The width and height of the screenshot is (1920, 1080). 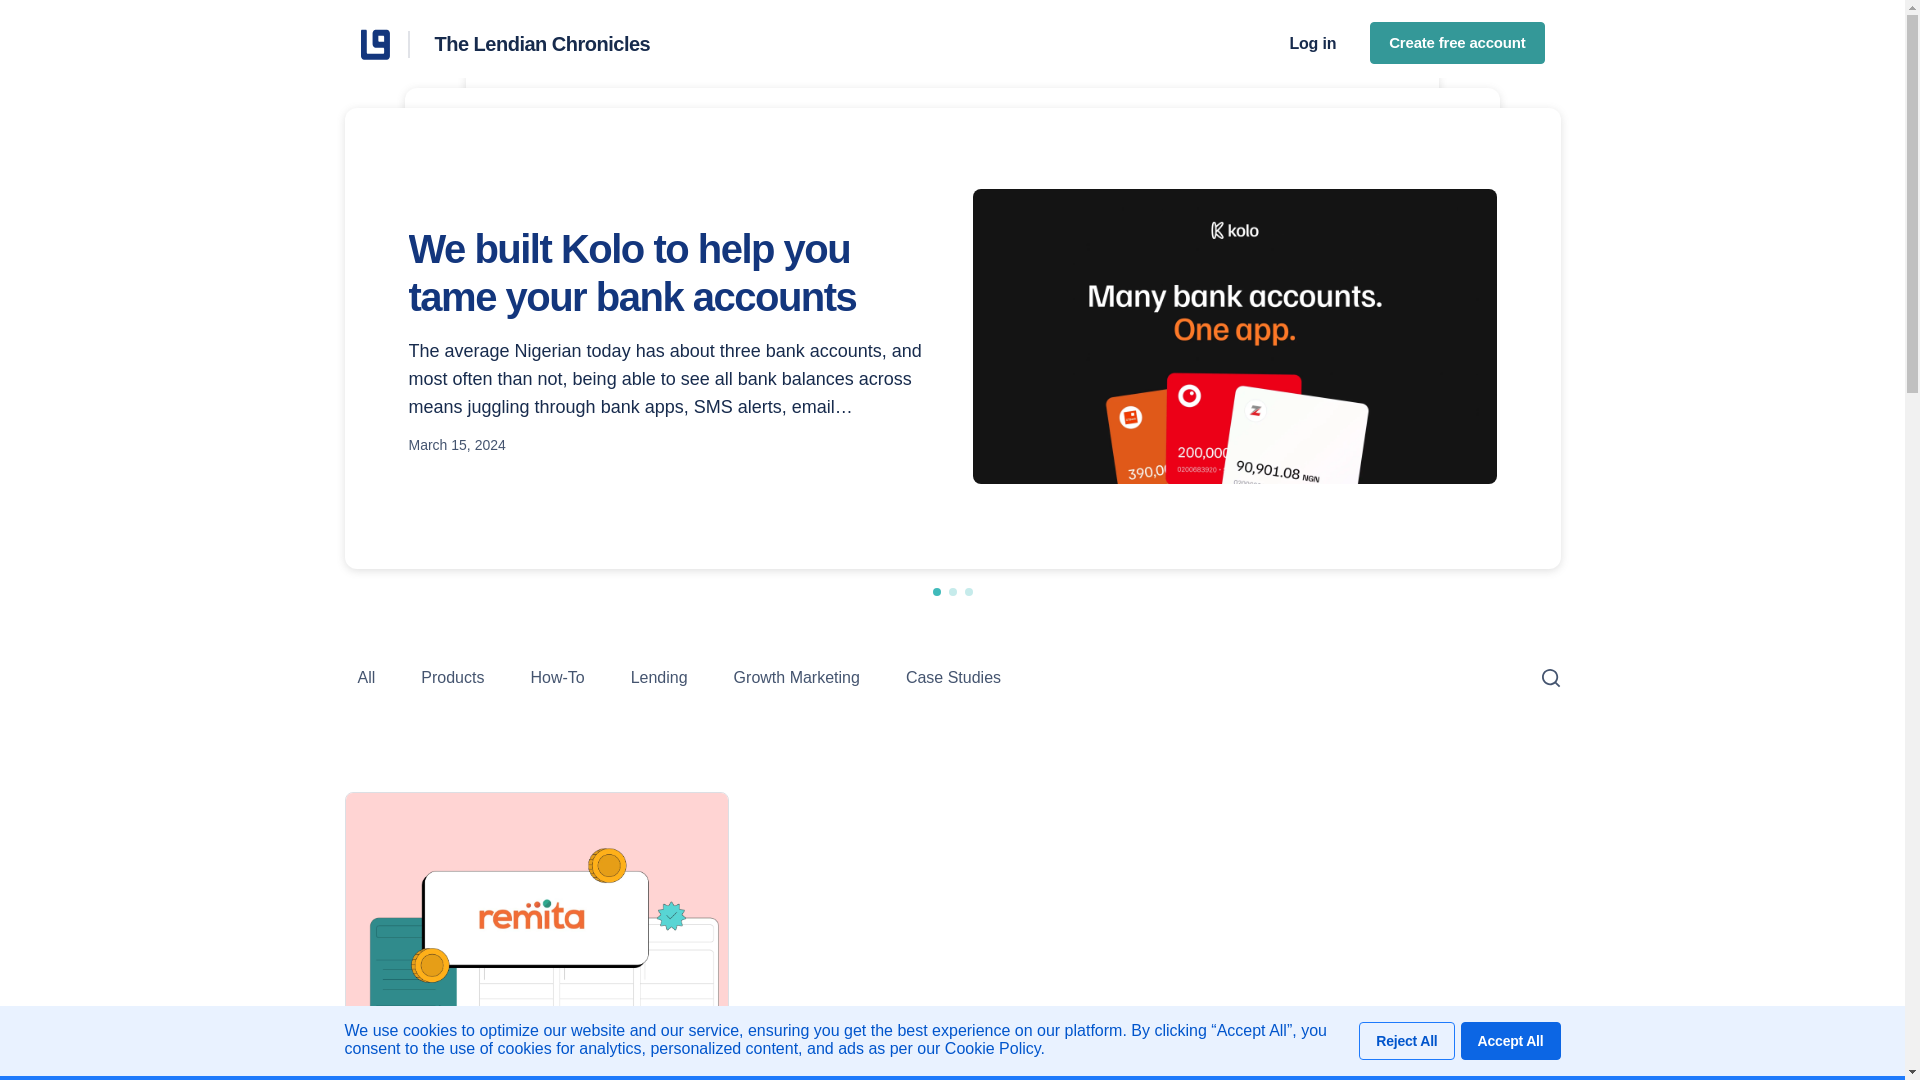 What do you see at coordinates (384, 44) in the screenshot?
I see `The Lendian Chronicles` at bounding box center [384, 44].